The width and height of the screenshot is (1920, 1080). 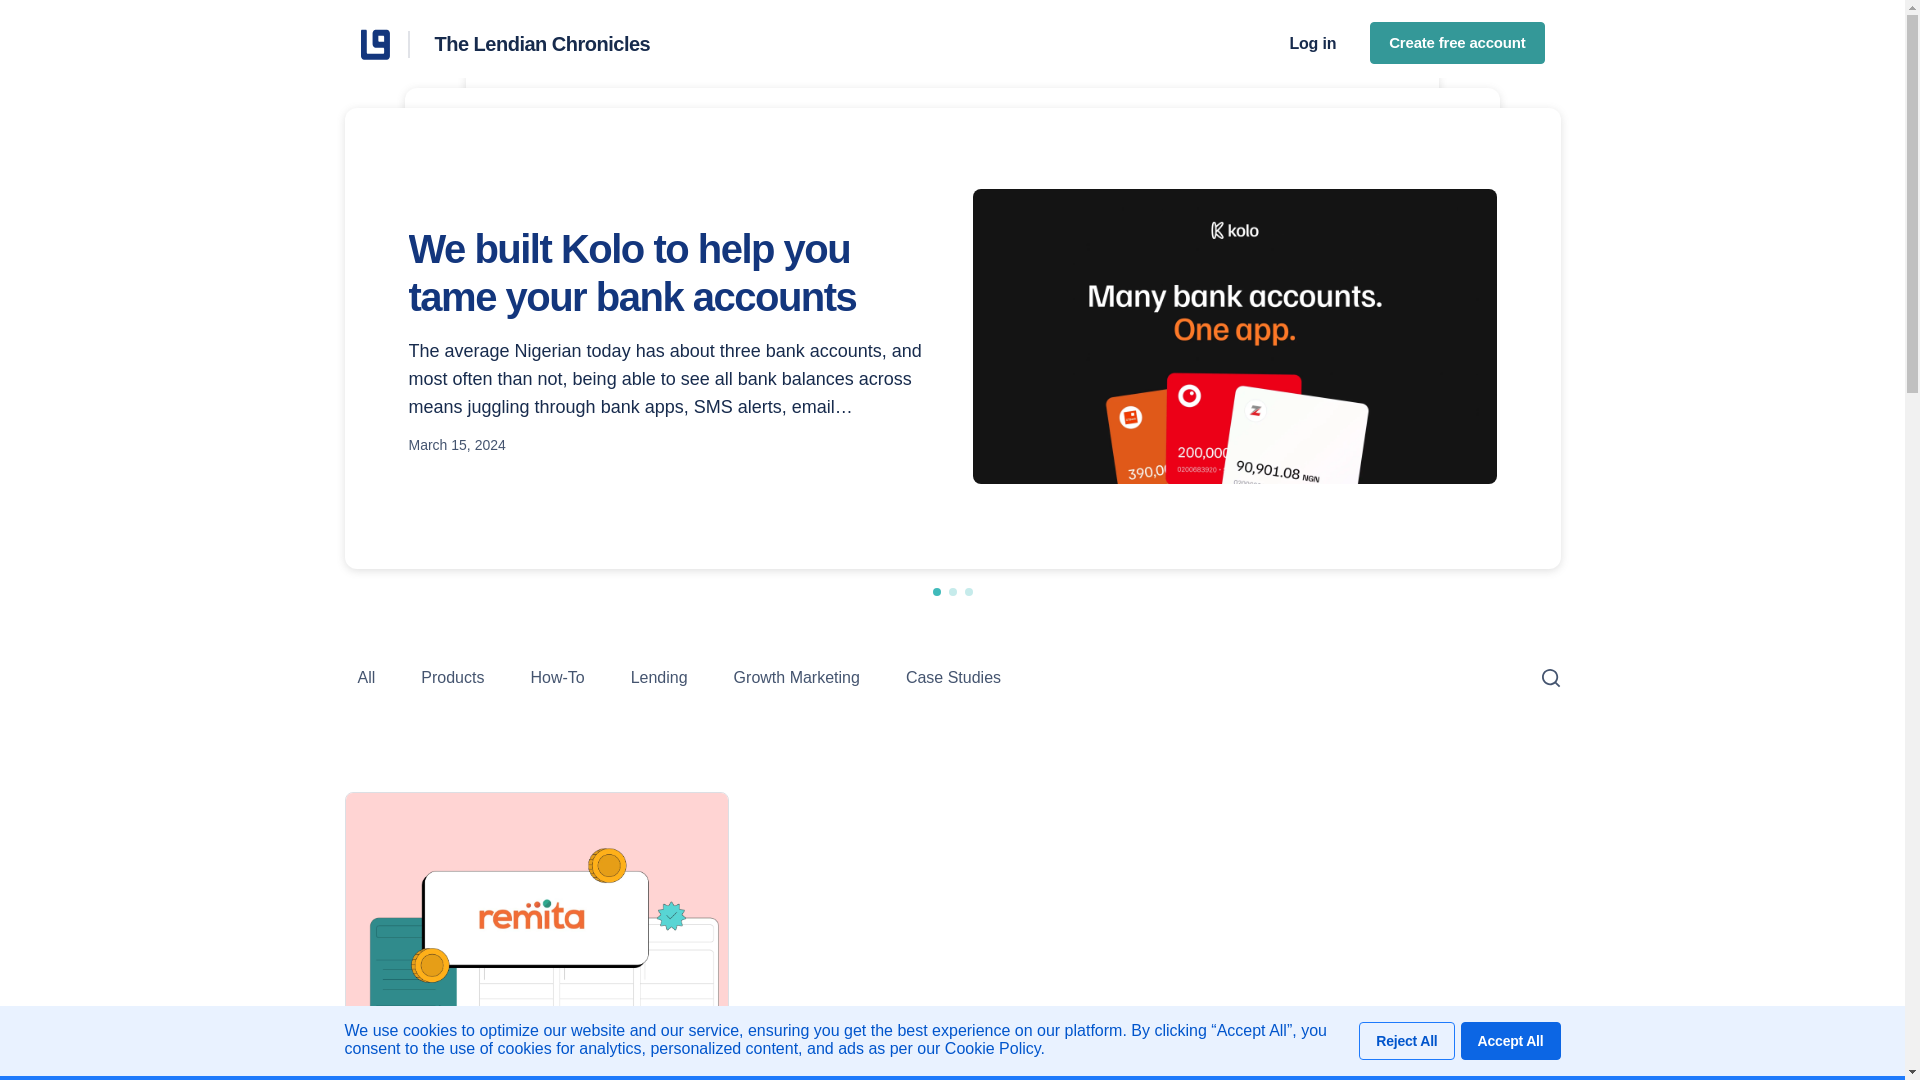 What do you see at coordinates (384, 44) in the screenshot?
I see `The Lendian Chronicles` at bounding box center [384, 44].